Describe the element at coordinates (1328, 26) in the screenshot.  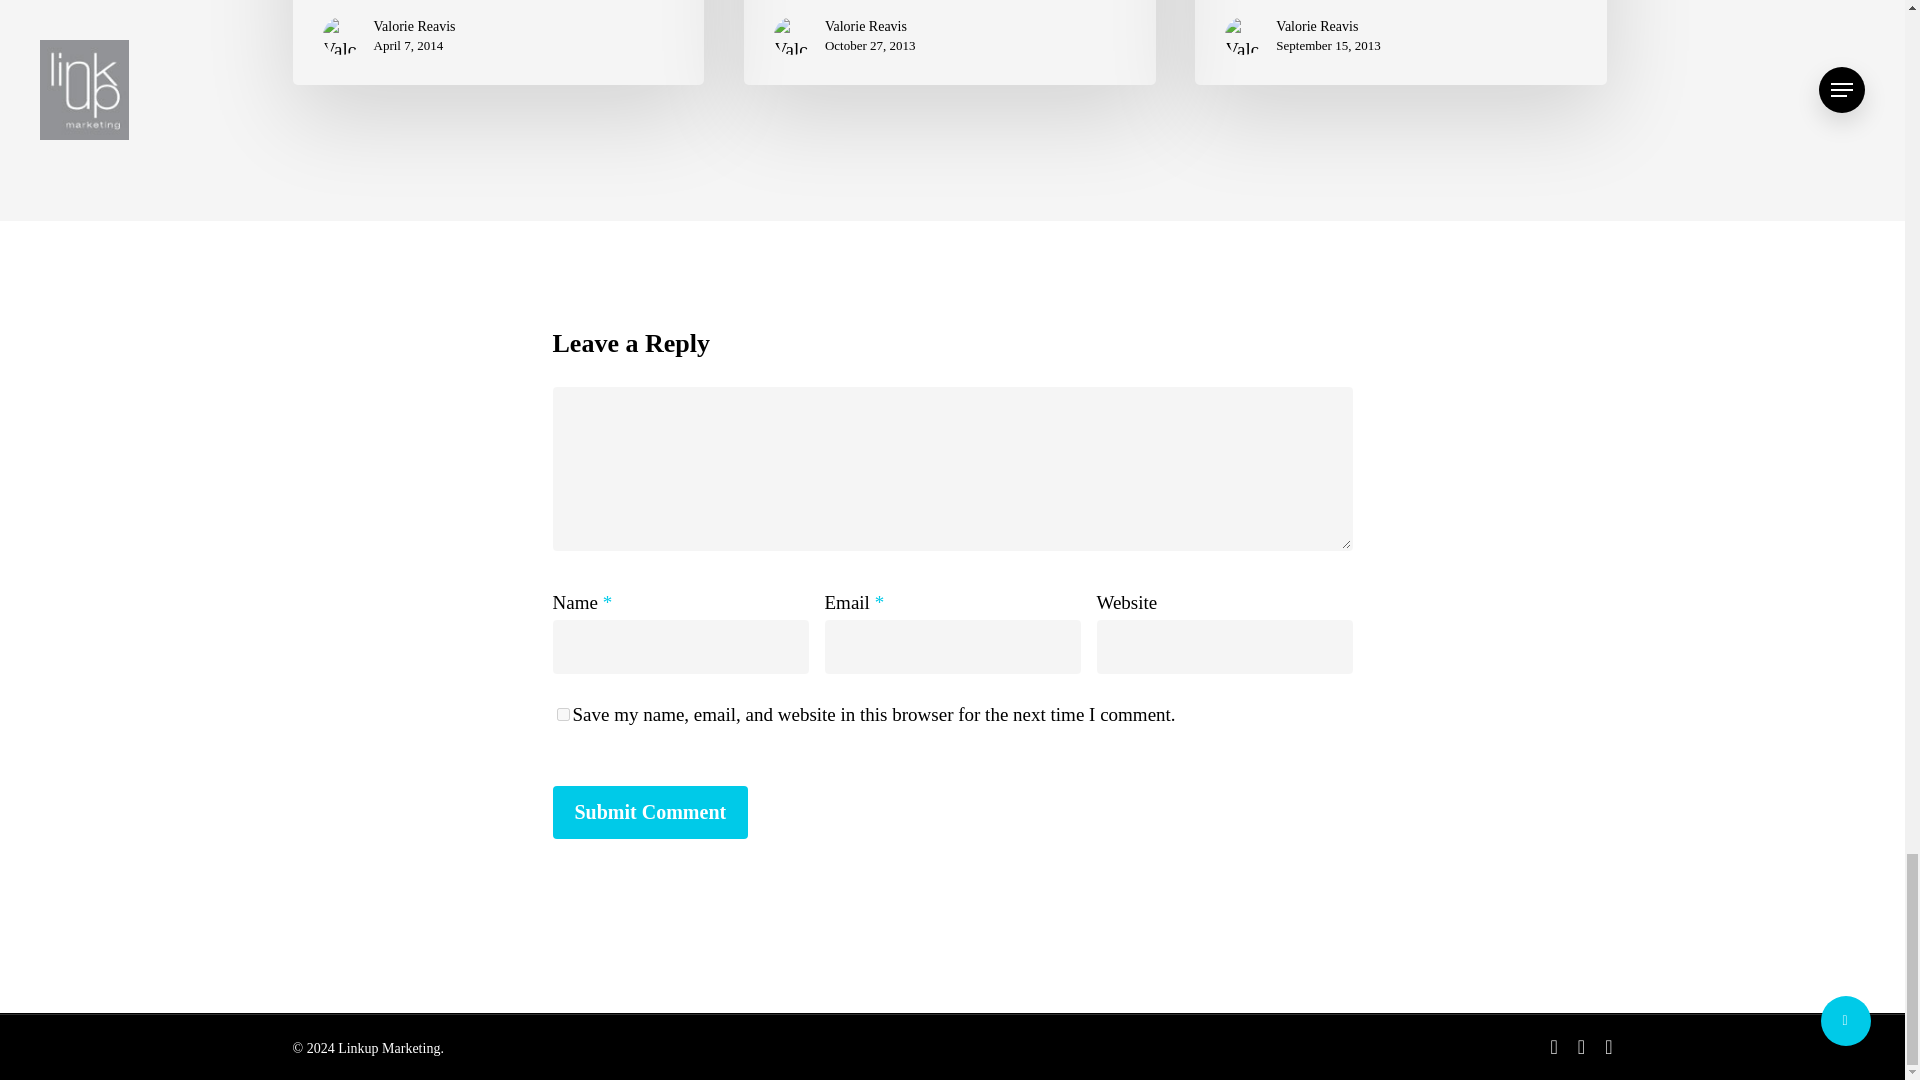
I see `Valorie Reavis` at that location.